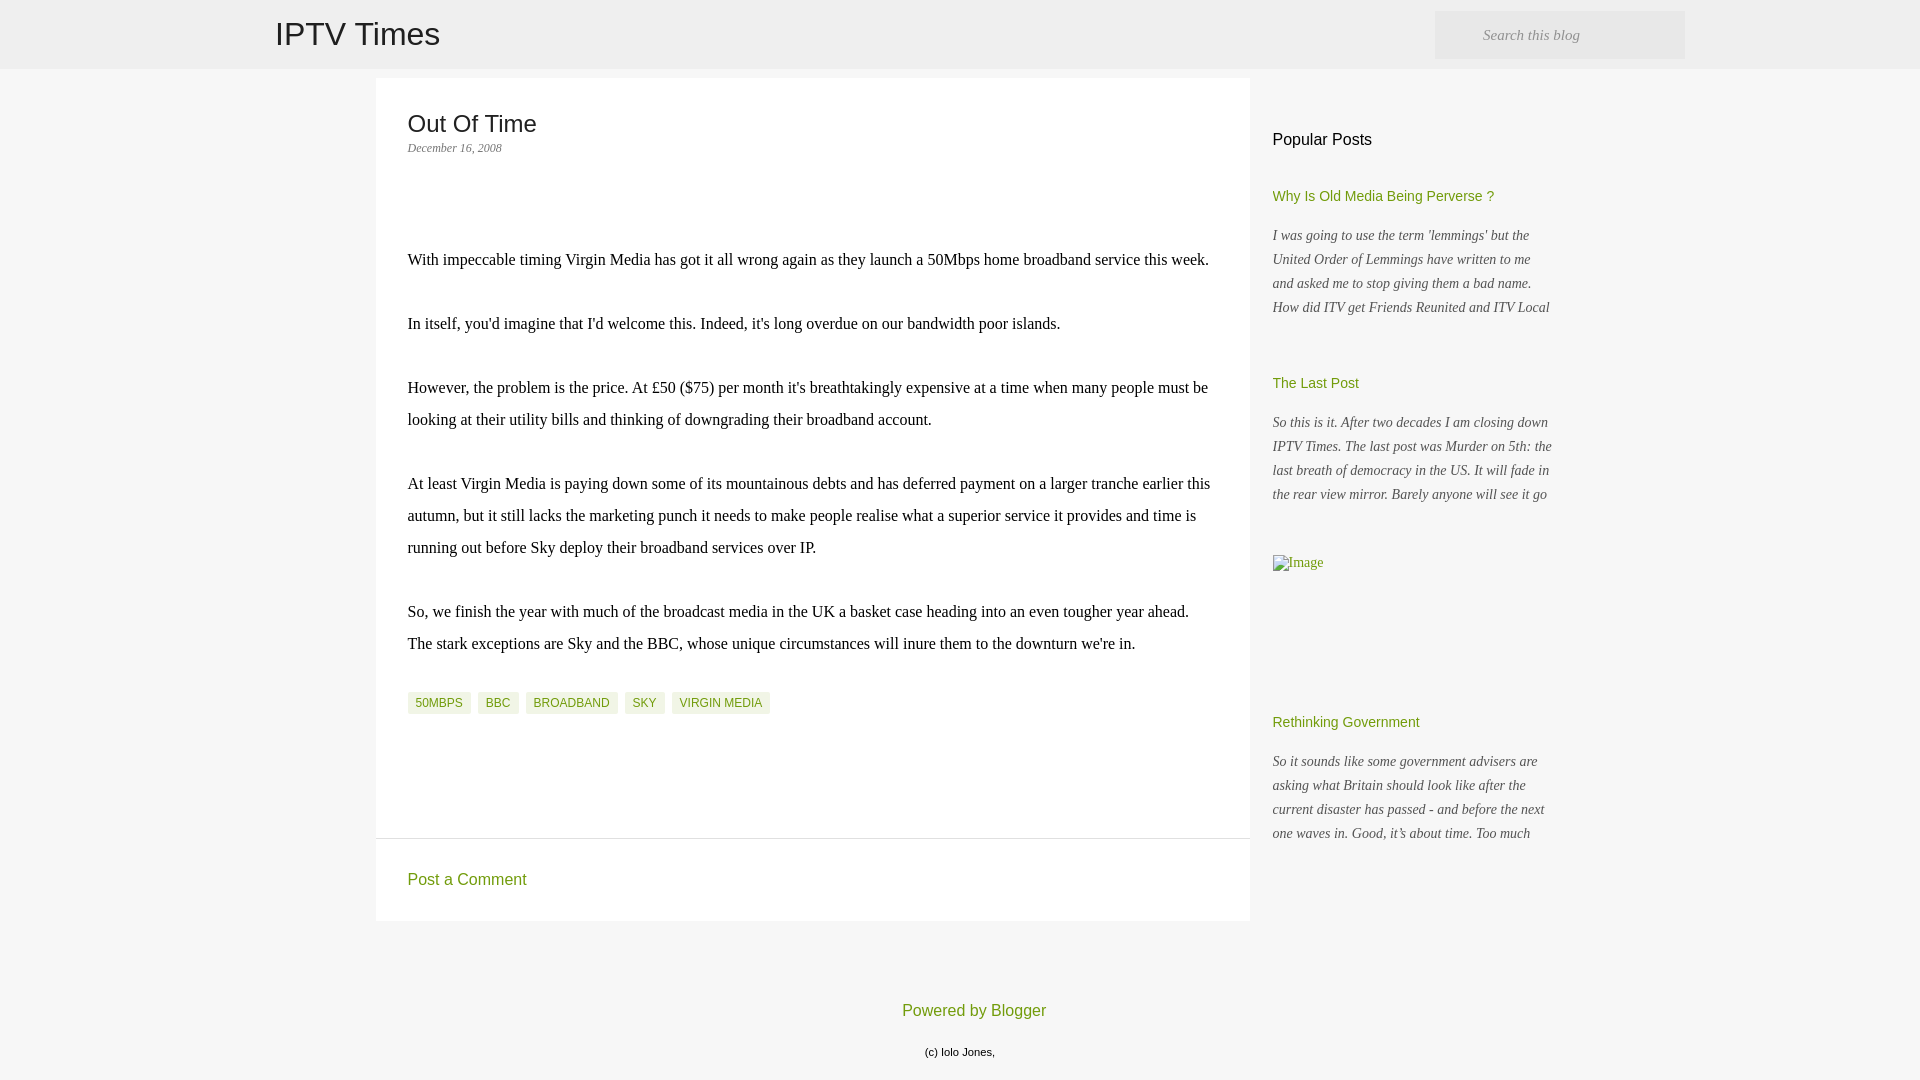 Image resolution: width=1920 pixels, height=1080 pixels. I want to click on SKY, so click(644, 702).